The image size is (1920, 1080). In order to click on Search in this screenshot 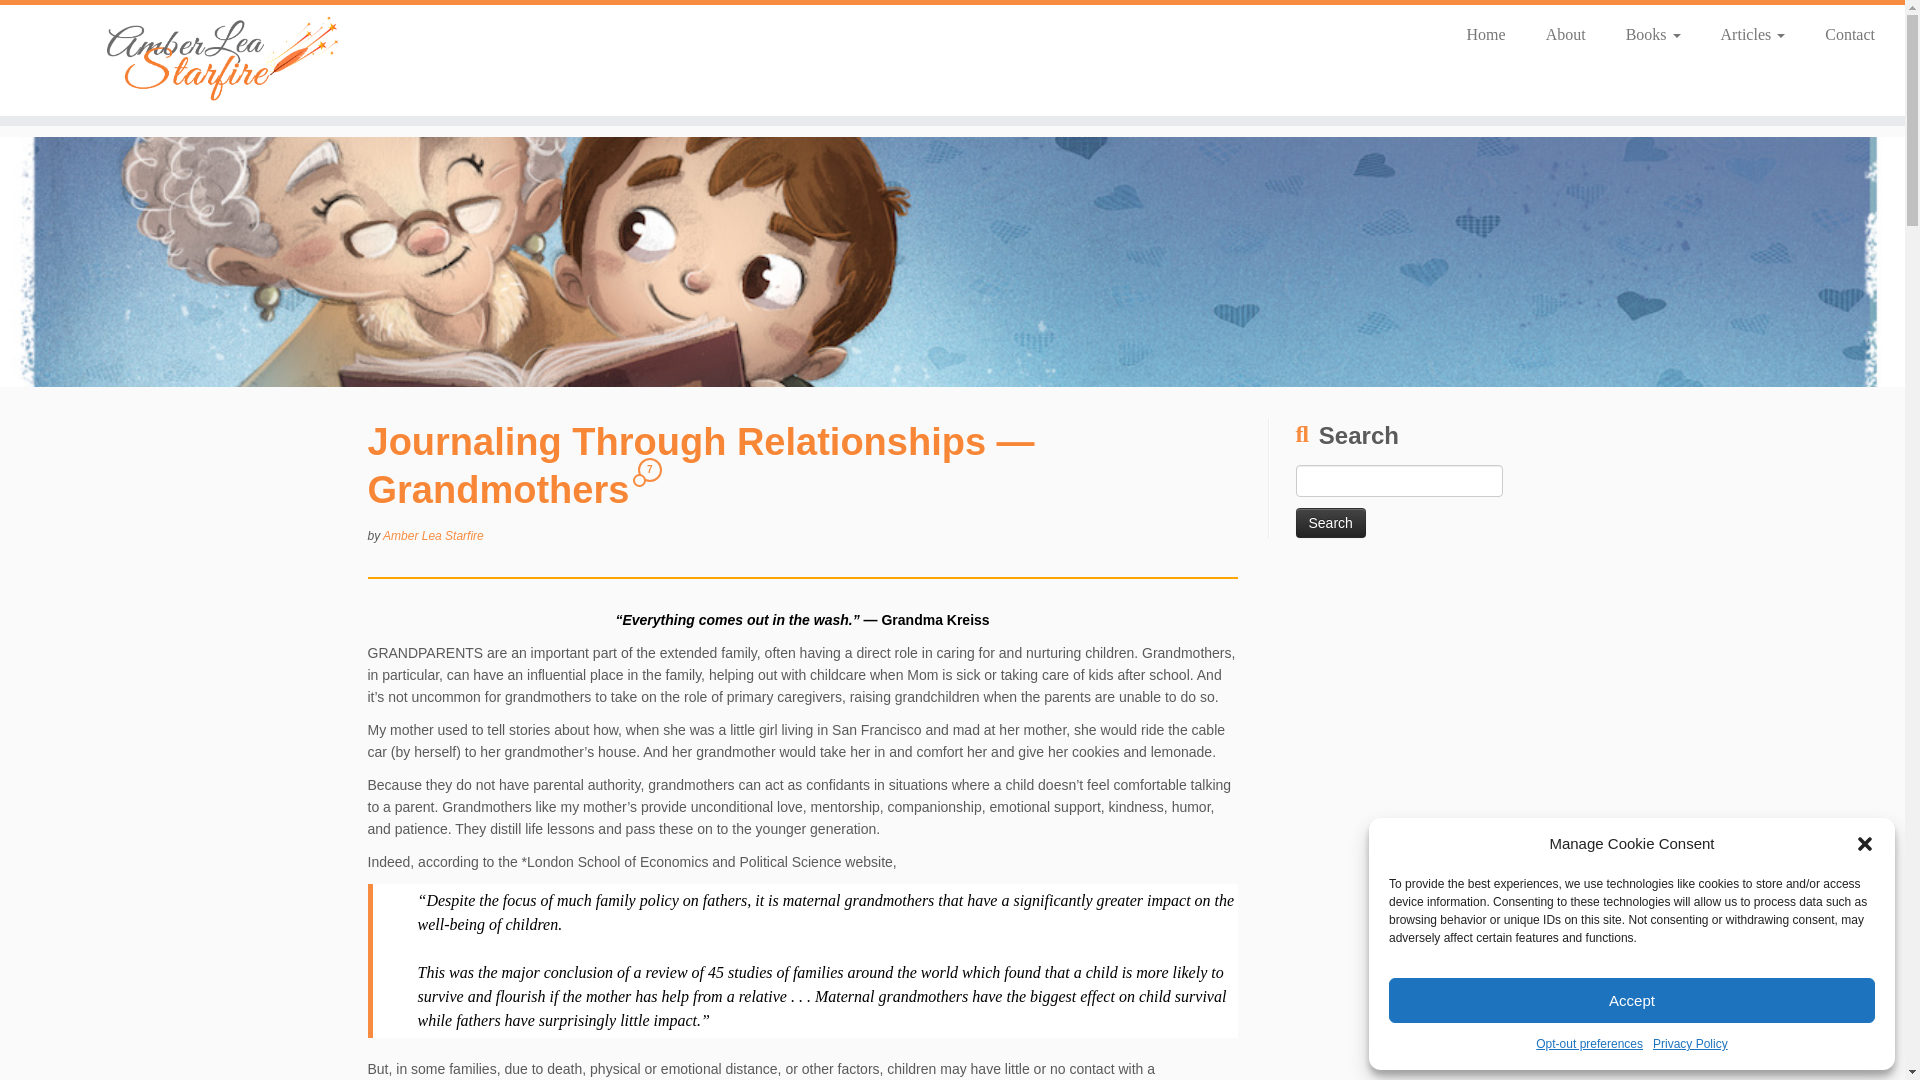, I will do `click(1330, 522)`.